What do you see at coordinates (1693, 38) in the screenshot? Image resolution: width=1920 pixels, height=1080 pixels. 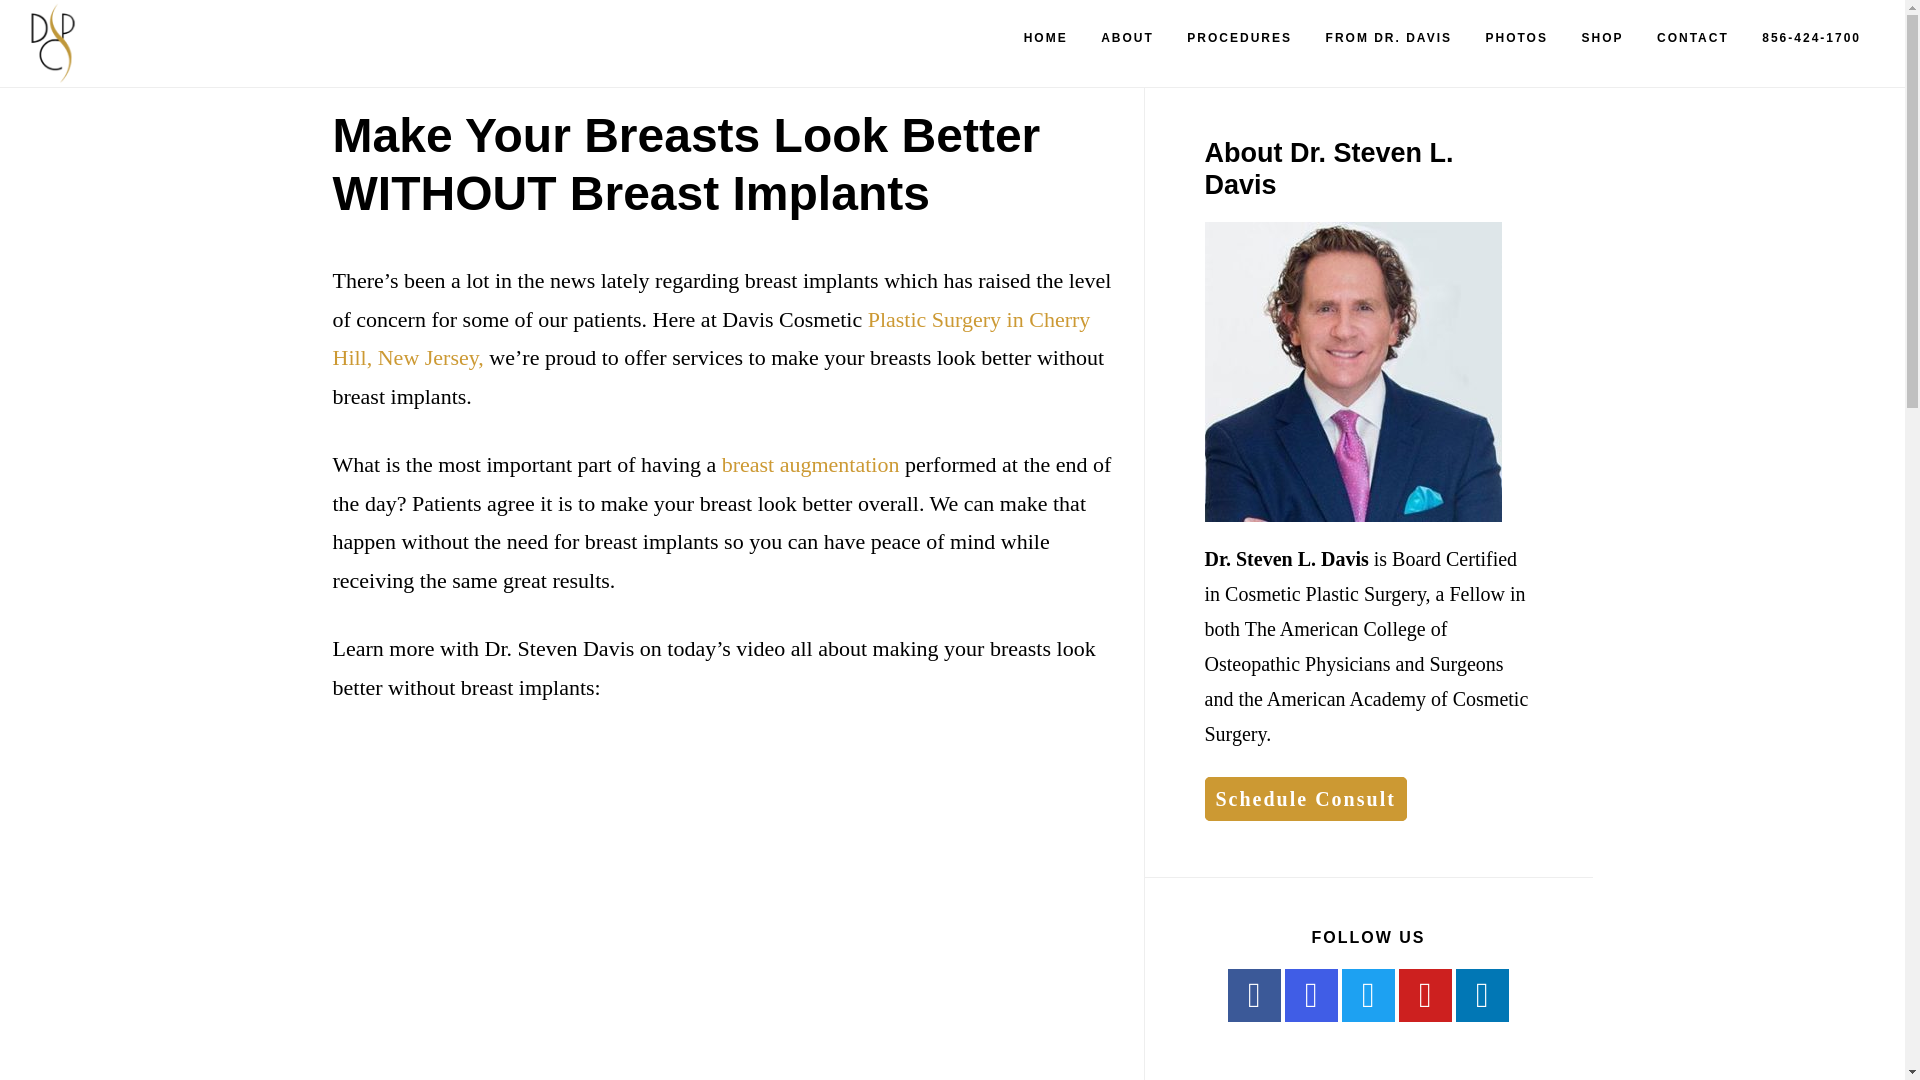 I see `CONTACT` at bounding box center [1693, 38].